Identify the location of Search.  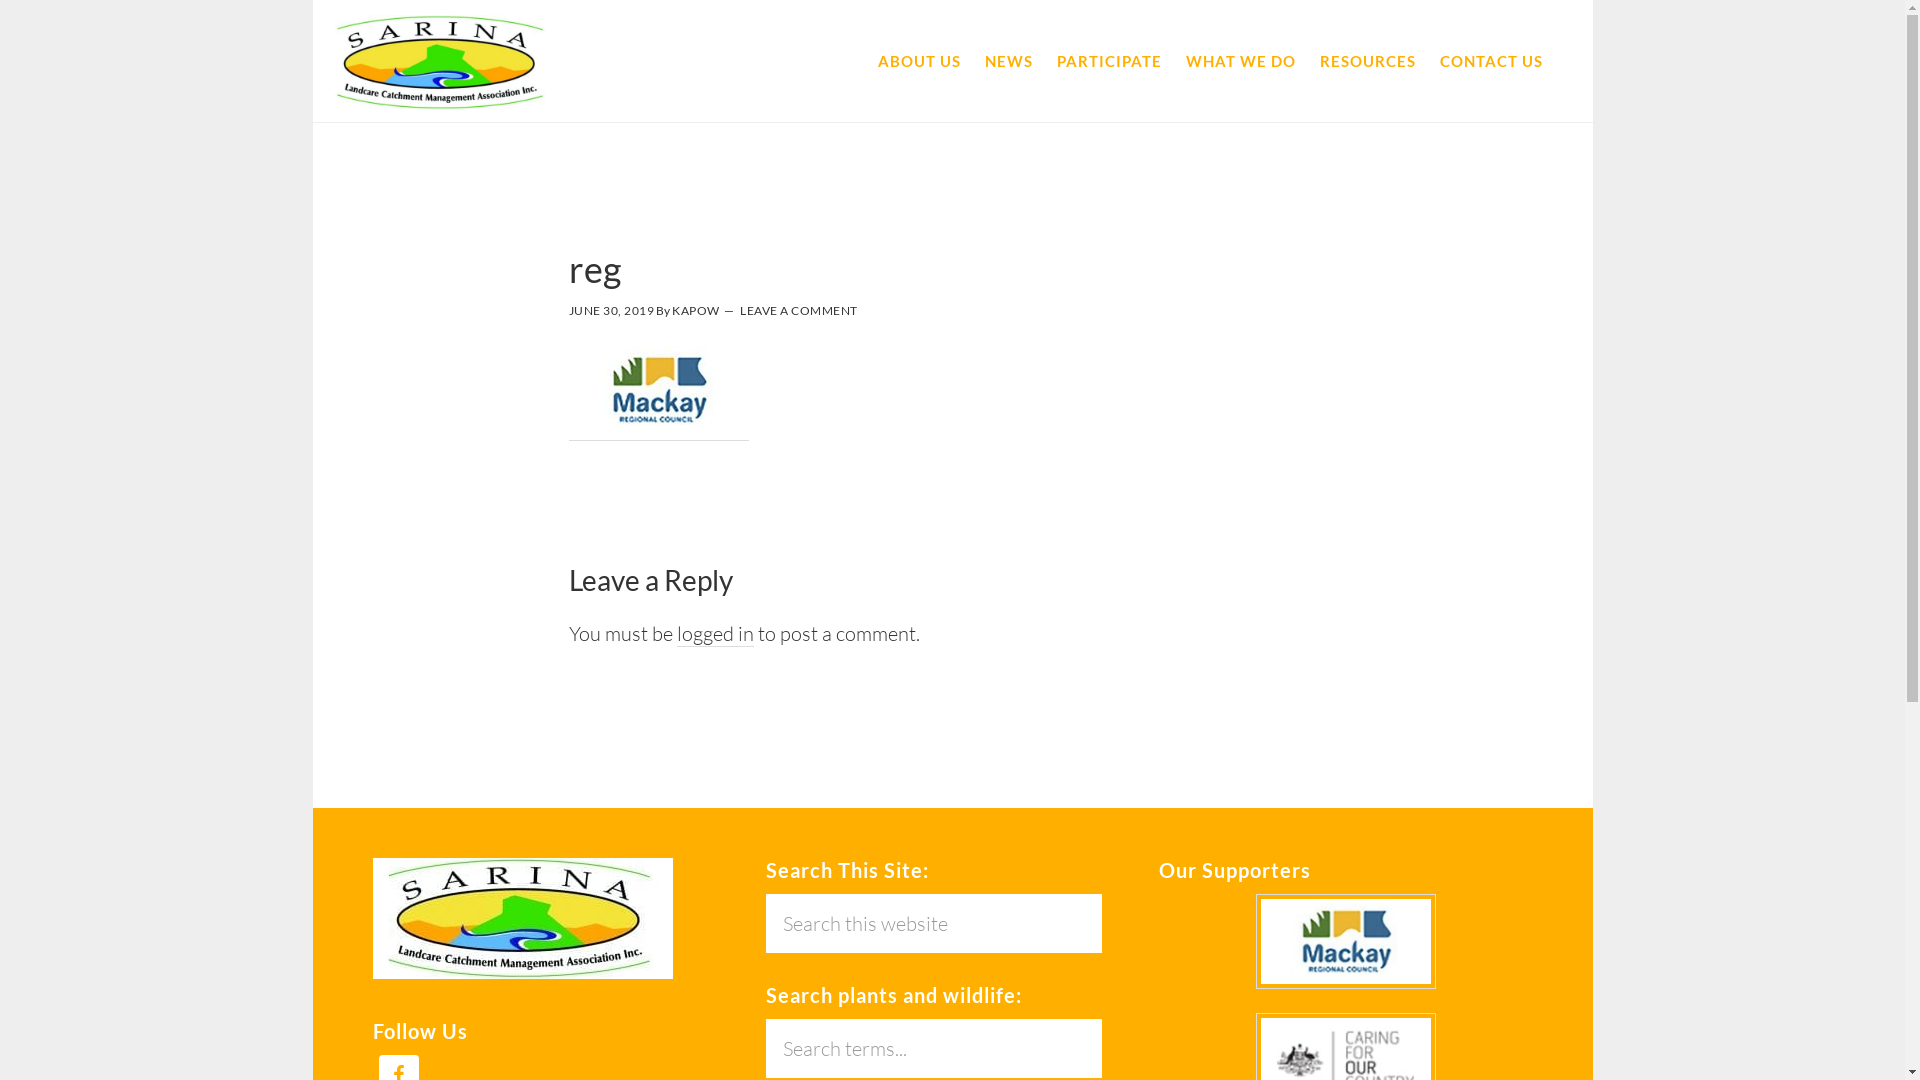
(1102, 893).